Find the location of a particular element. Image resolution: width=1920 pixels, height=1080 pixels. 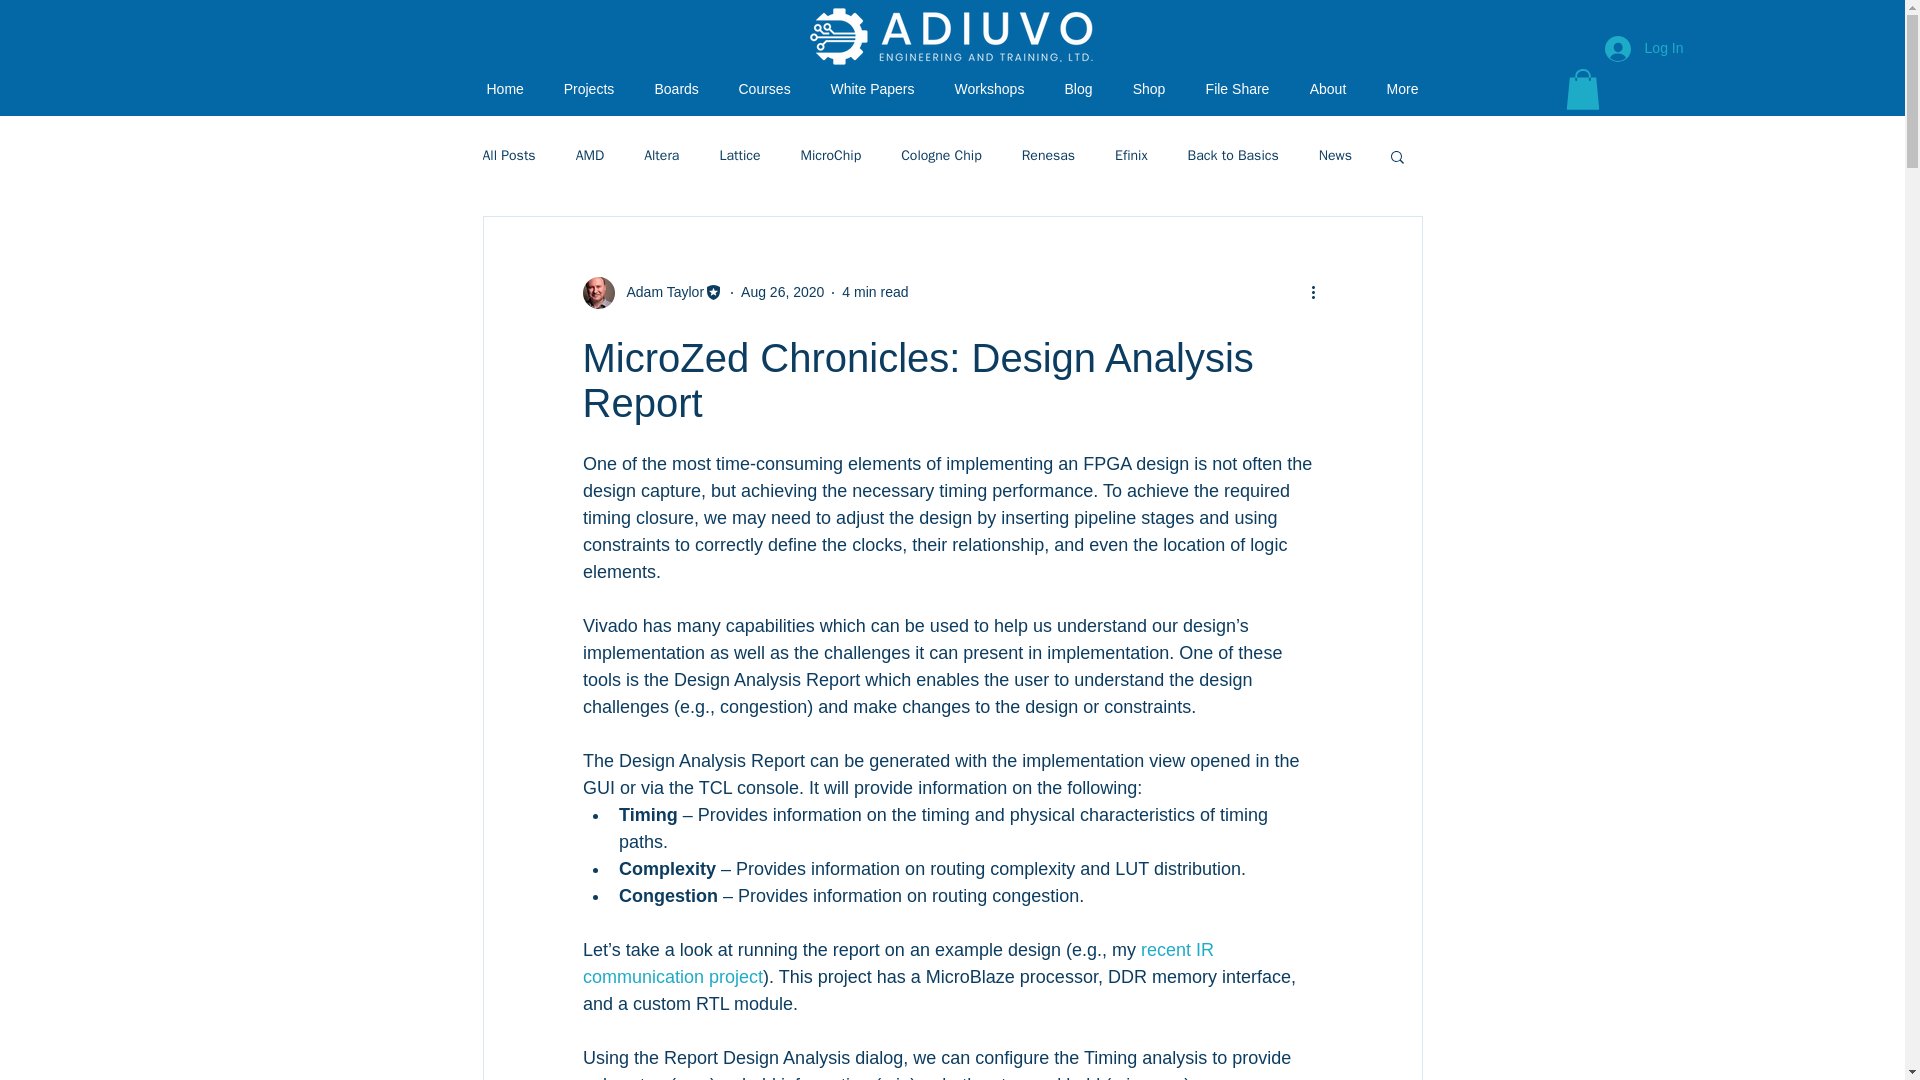

Lattice is located at coordinates (739, 156).